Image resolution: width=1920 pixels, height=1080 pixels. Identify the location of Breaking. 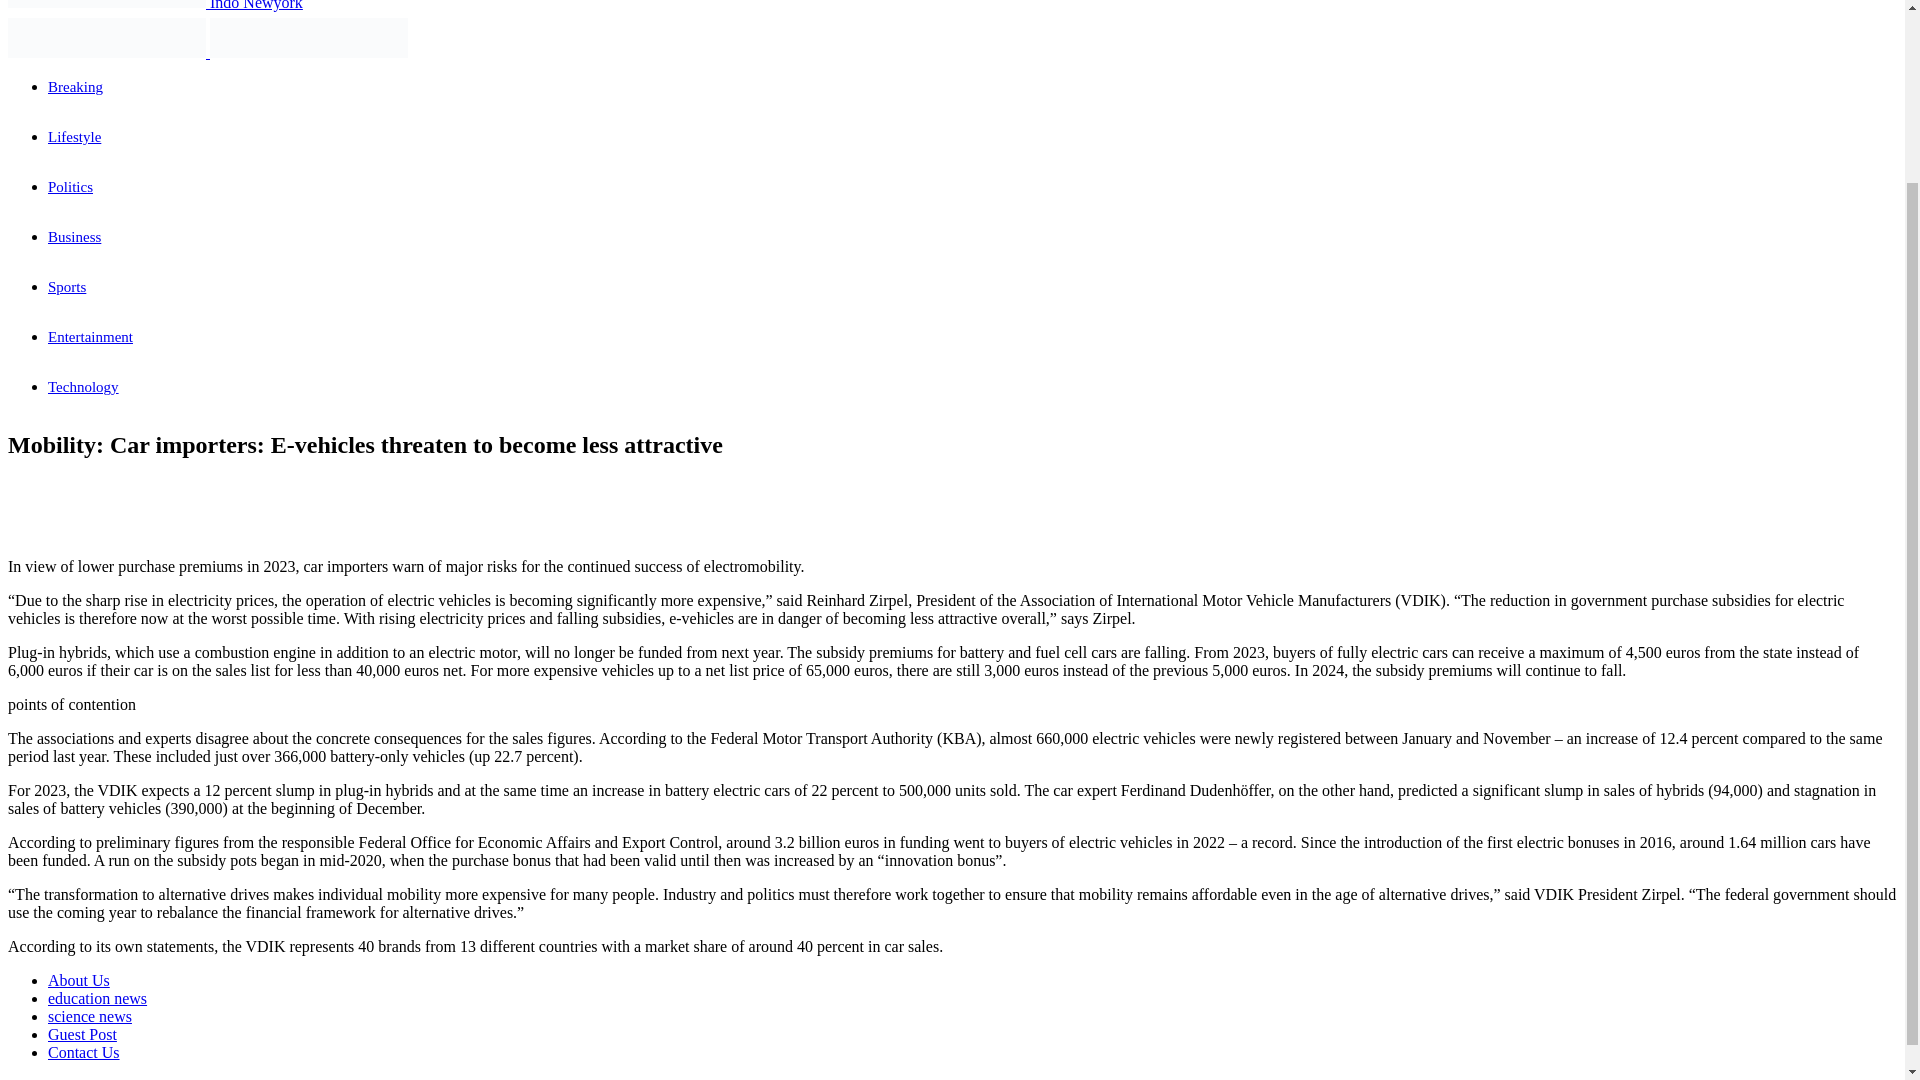
(76, 86).